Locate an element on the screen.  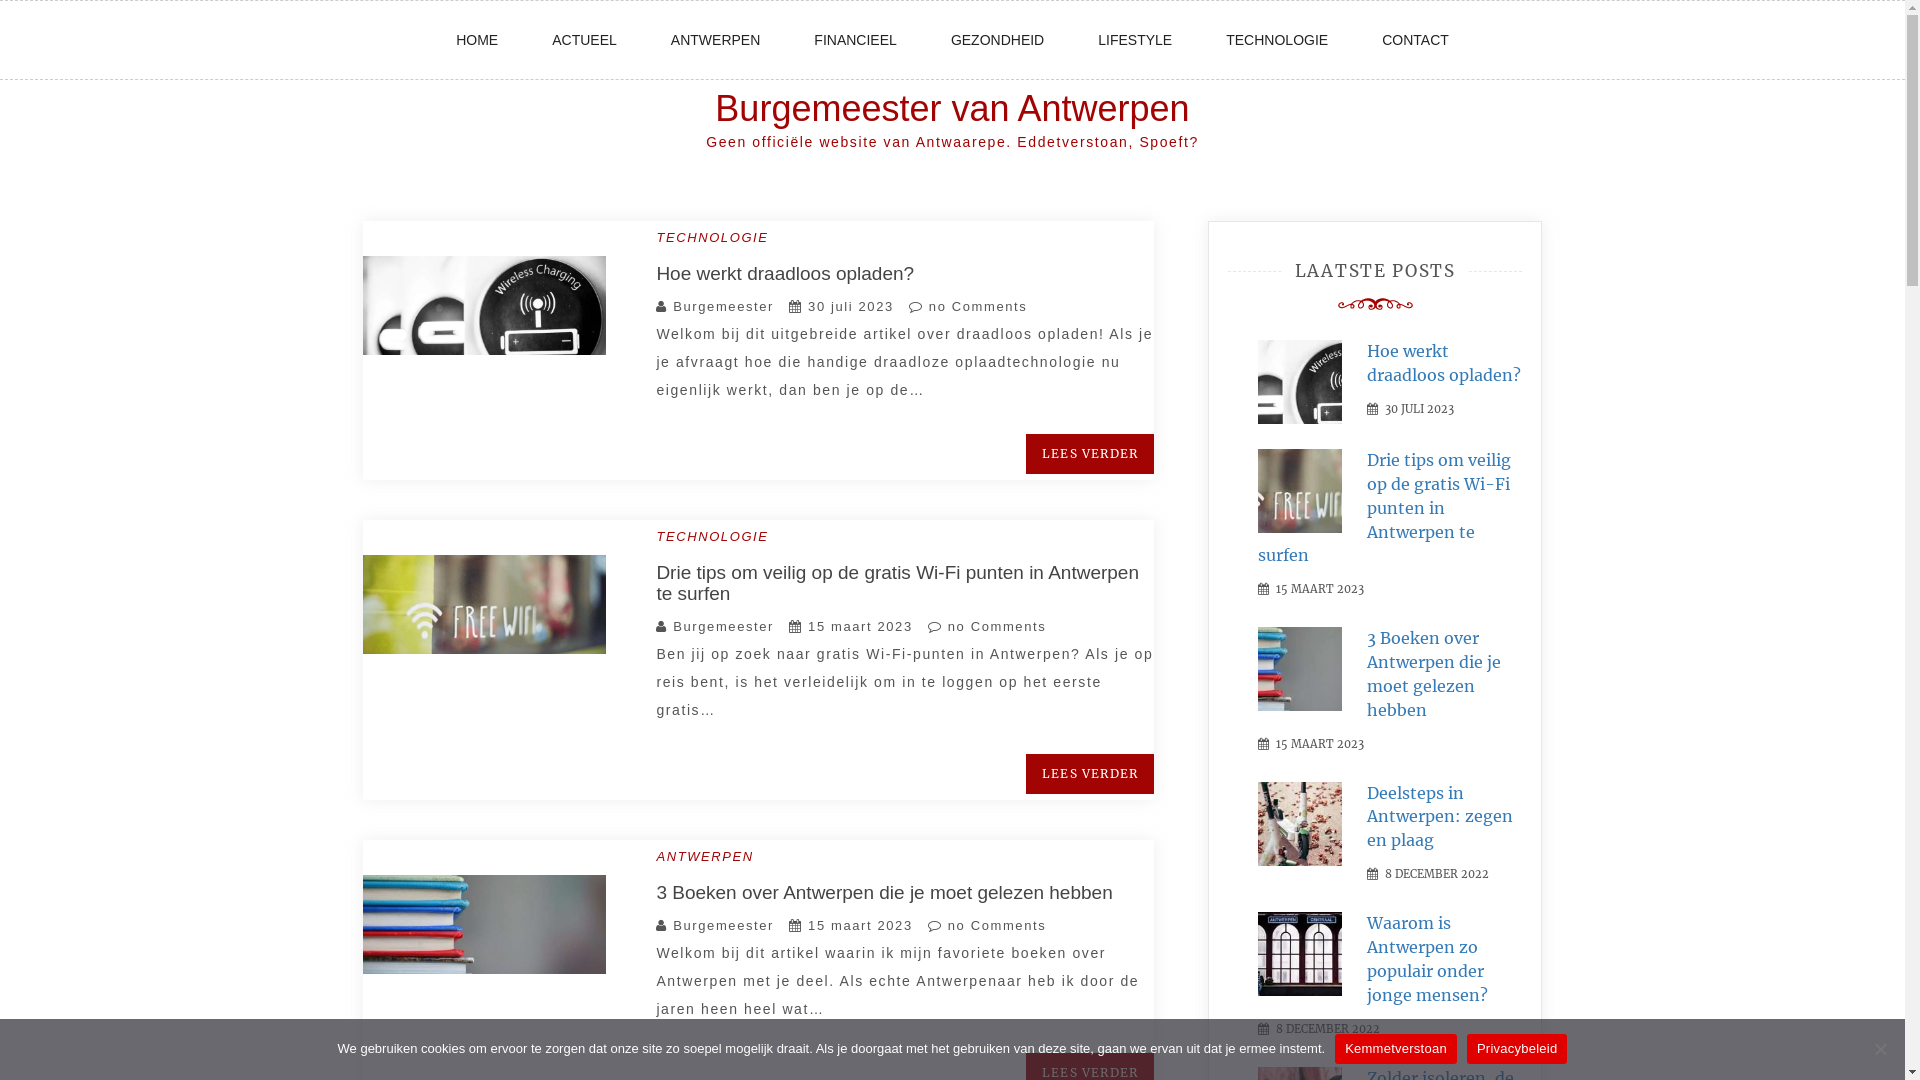
Burgemeester is located at coordinates (724, 626).